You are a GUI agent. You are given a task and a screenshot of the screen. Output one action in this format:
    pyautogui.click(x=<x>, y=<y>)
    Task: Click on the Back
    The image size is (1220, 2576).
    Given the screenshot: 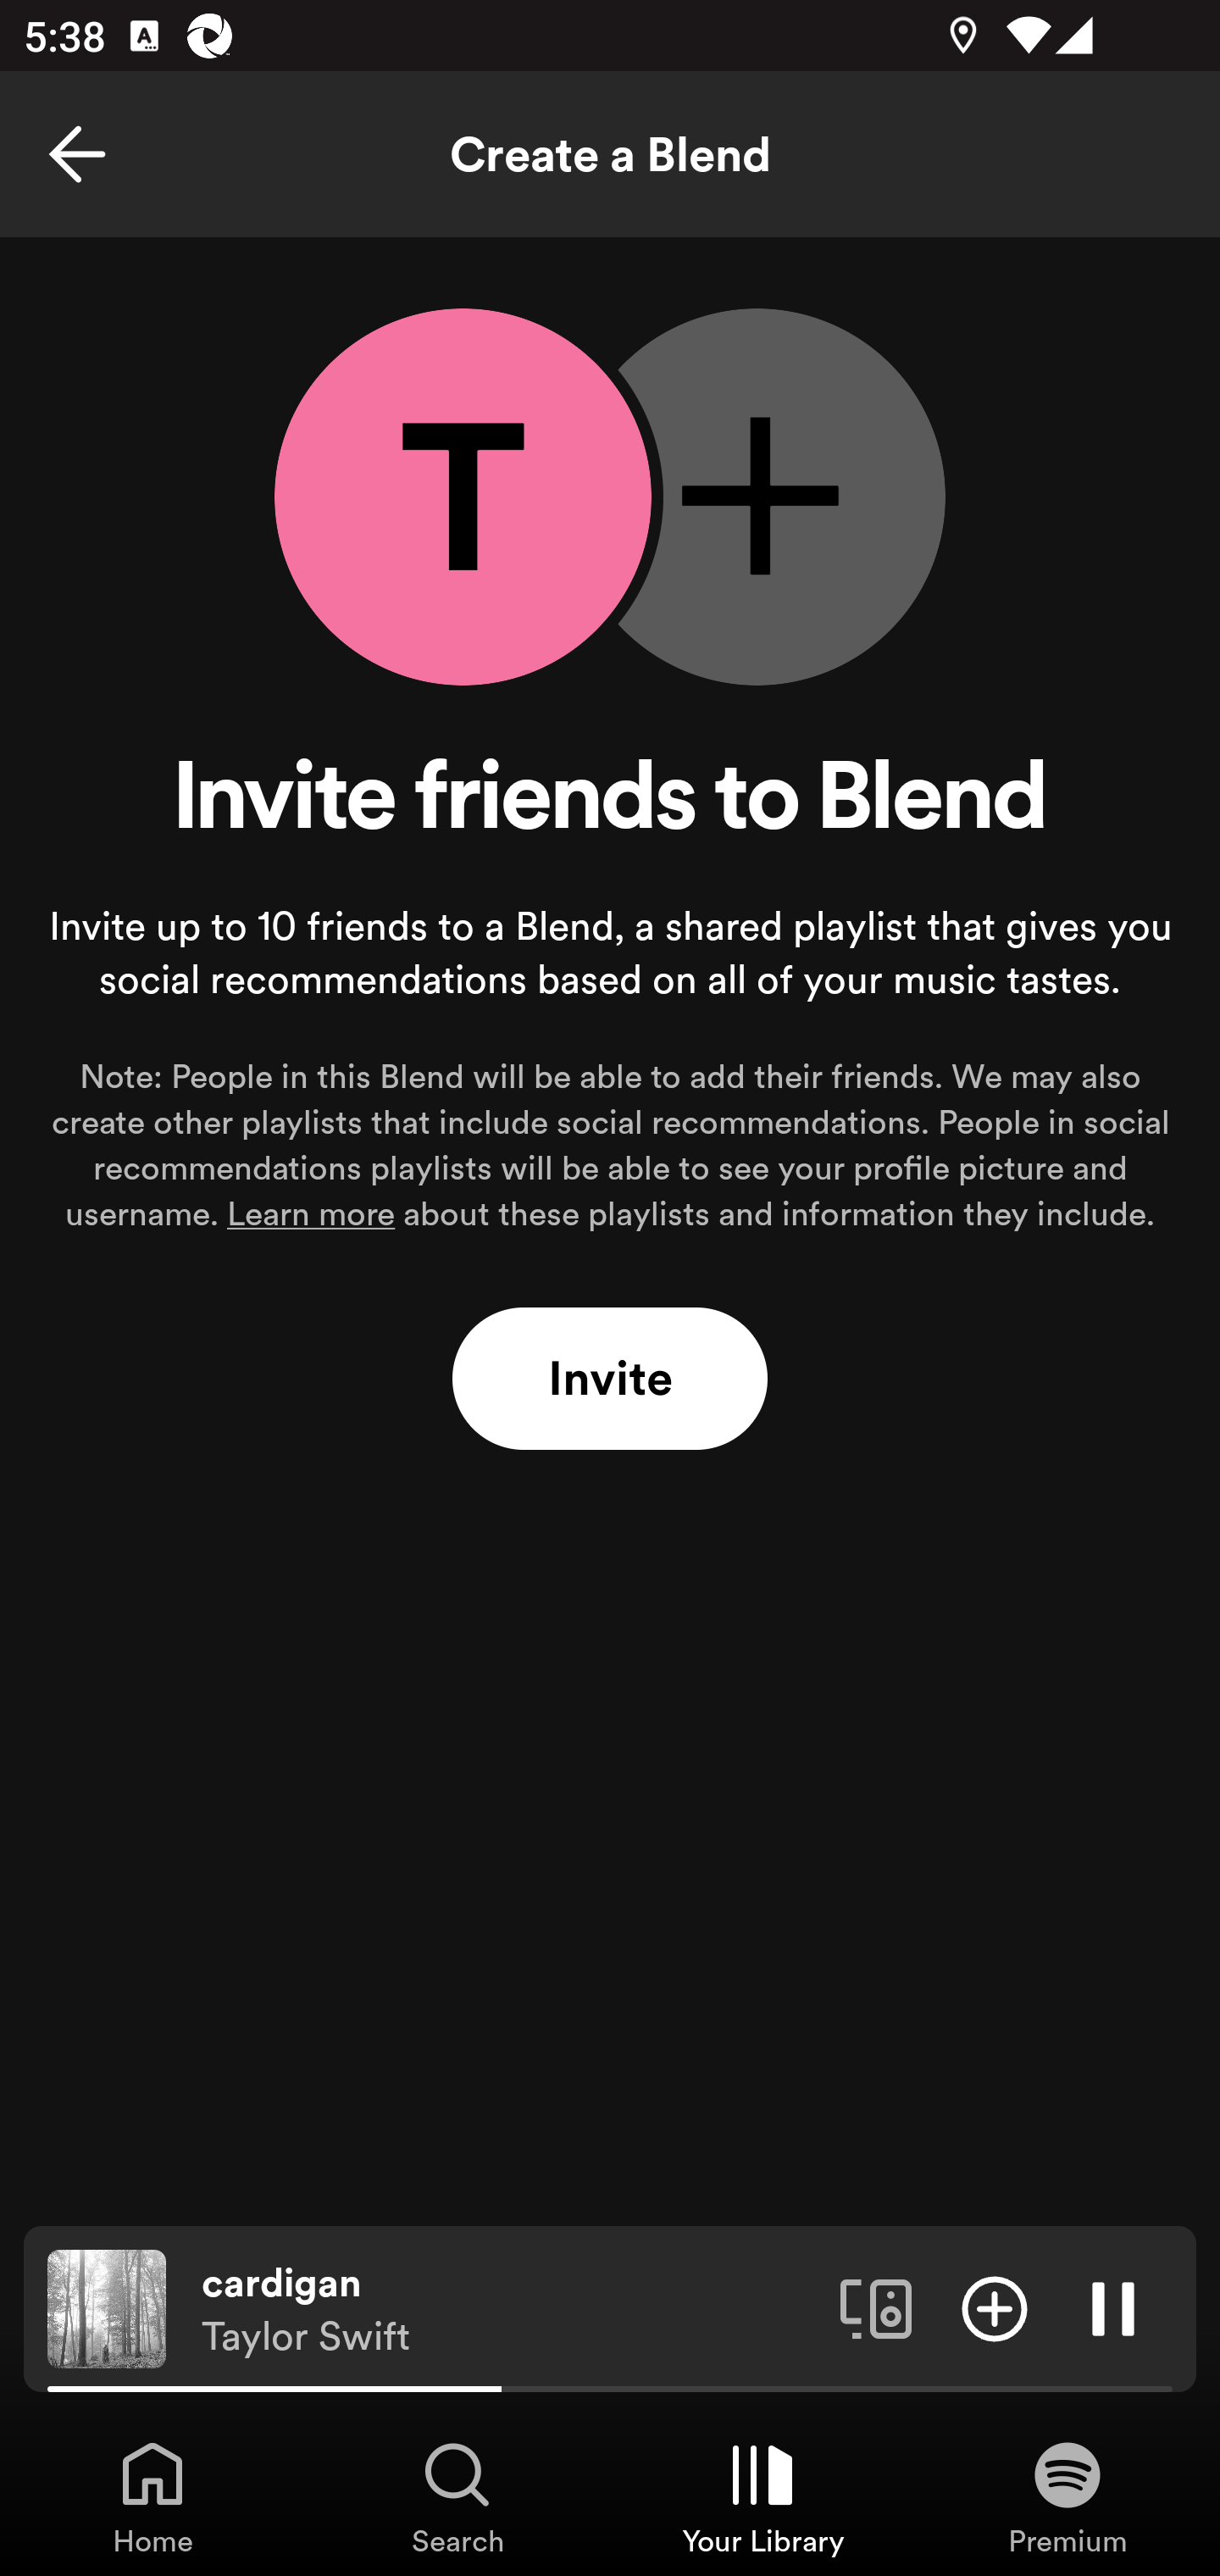 What is the action you would take?
    pyautogui.click(x=77, y=154)
    